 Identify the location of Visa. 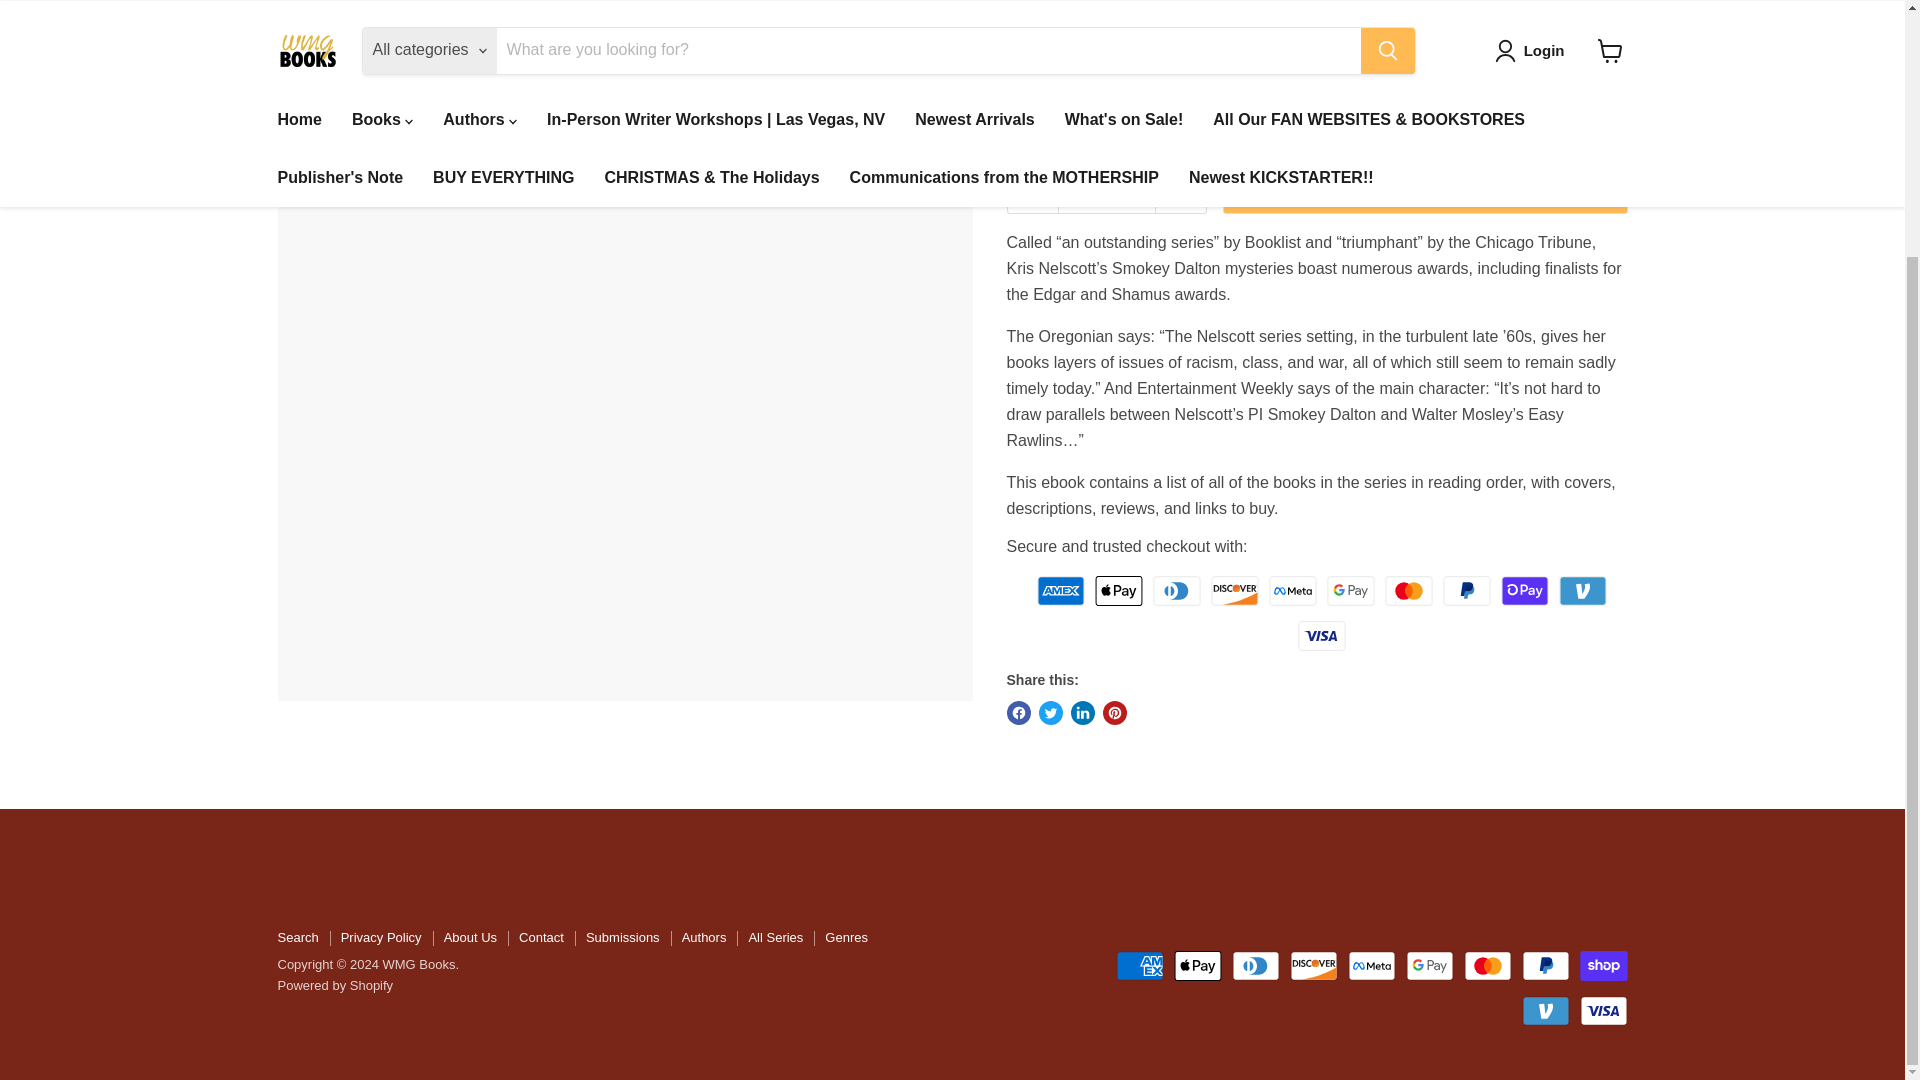
(1321, 636).